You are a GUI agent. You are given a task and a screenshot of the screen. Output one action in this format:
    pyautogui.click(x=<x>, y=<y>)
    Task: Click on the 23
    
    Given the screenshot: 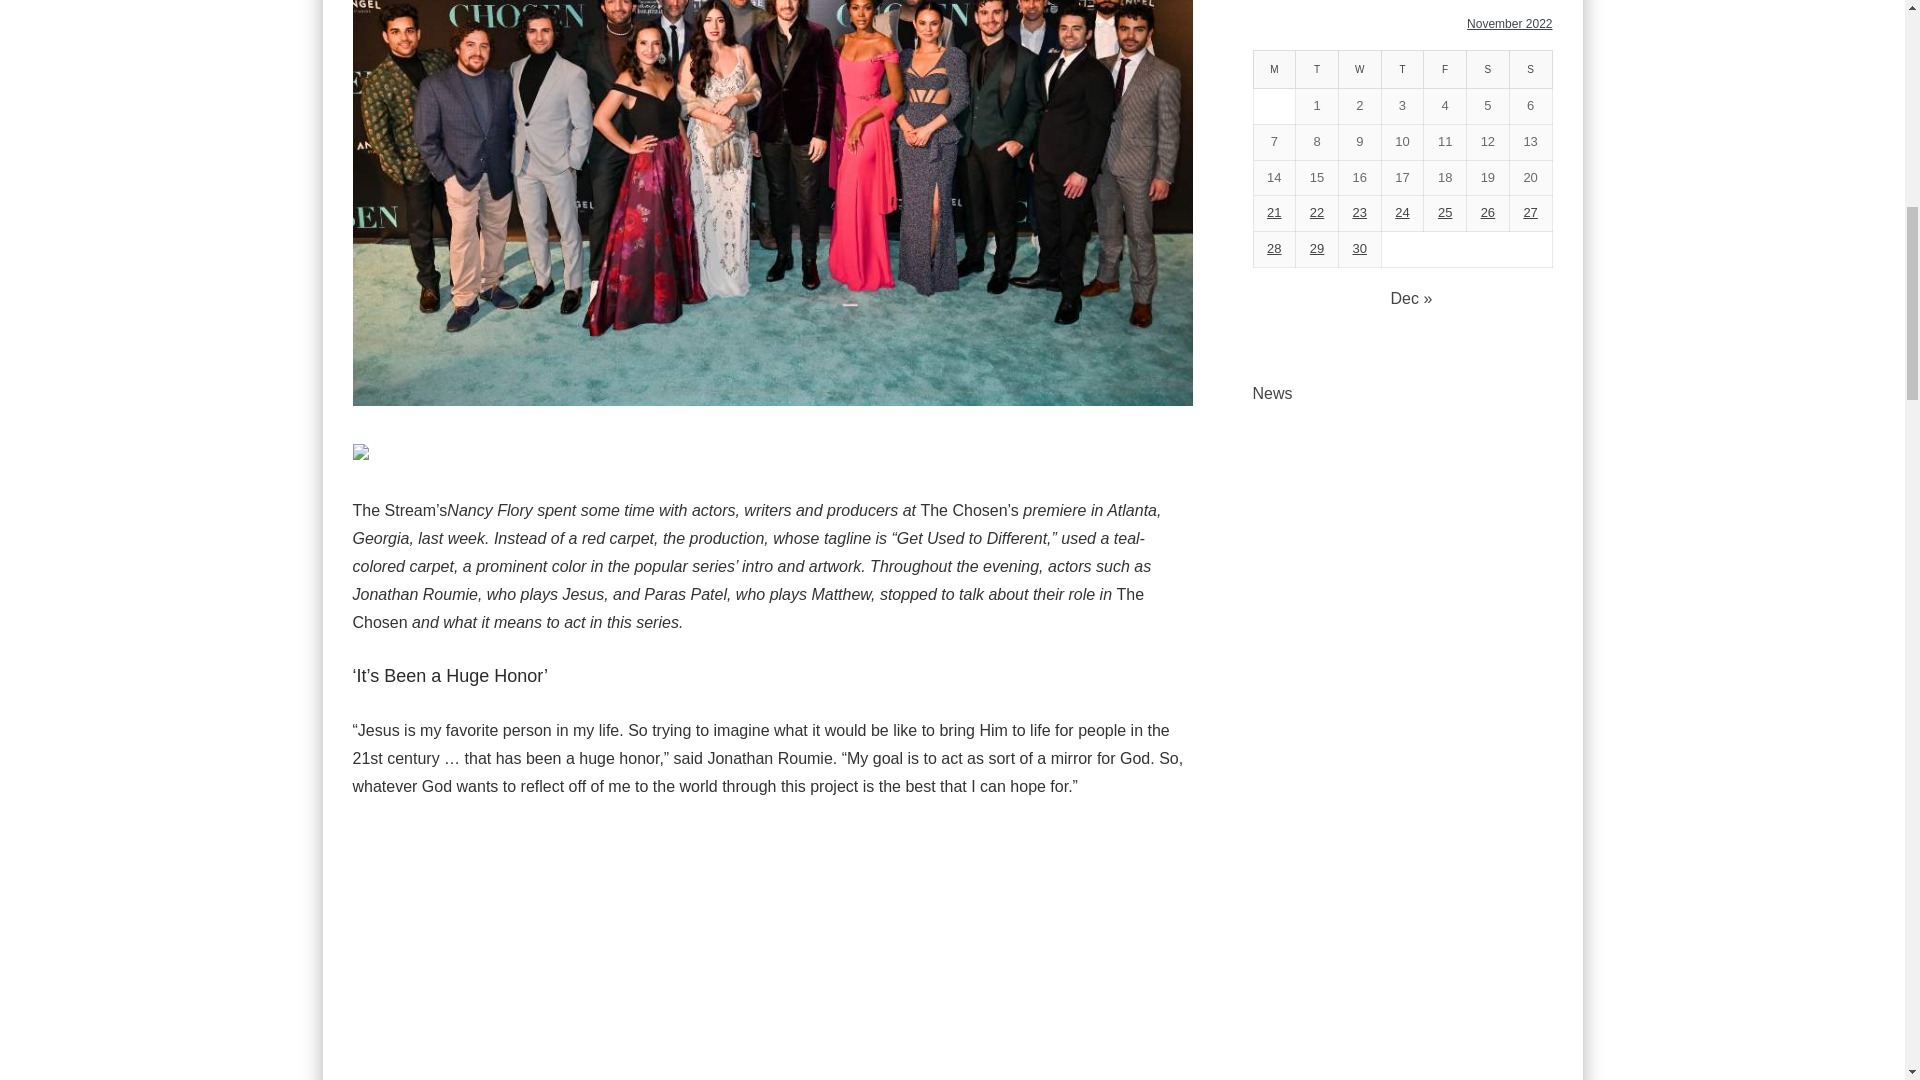 What is the action you would take?
    pyautogui.click(x=1360, y=212)
    